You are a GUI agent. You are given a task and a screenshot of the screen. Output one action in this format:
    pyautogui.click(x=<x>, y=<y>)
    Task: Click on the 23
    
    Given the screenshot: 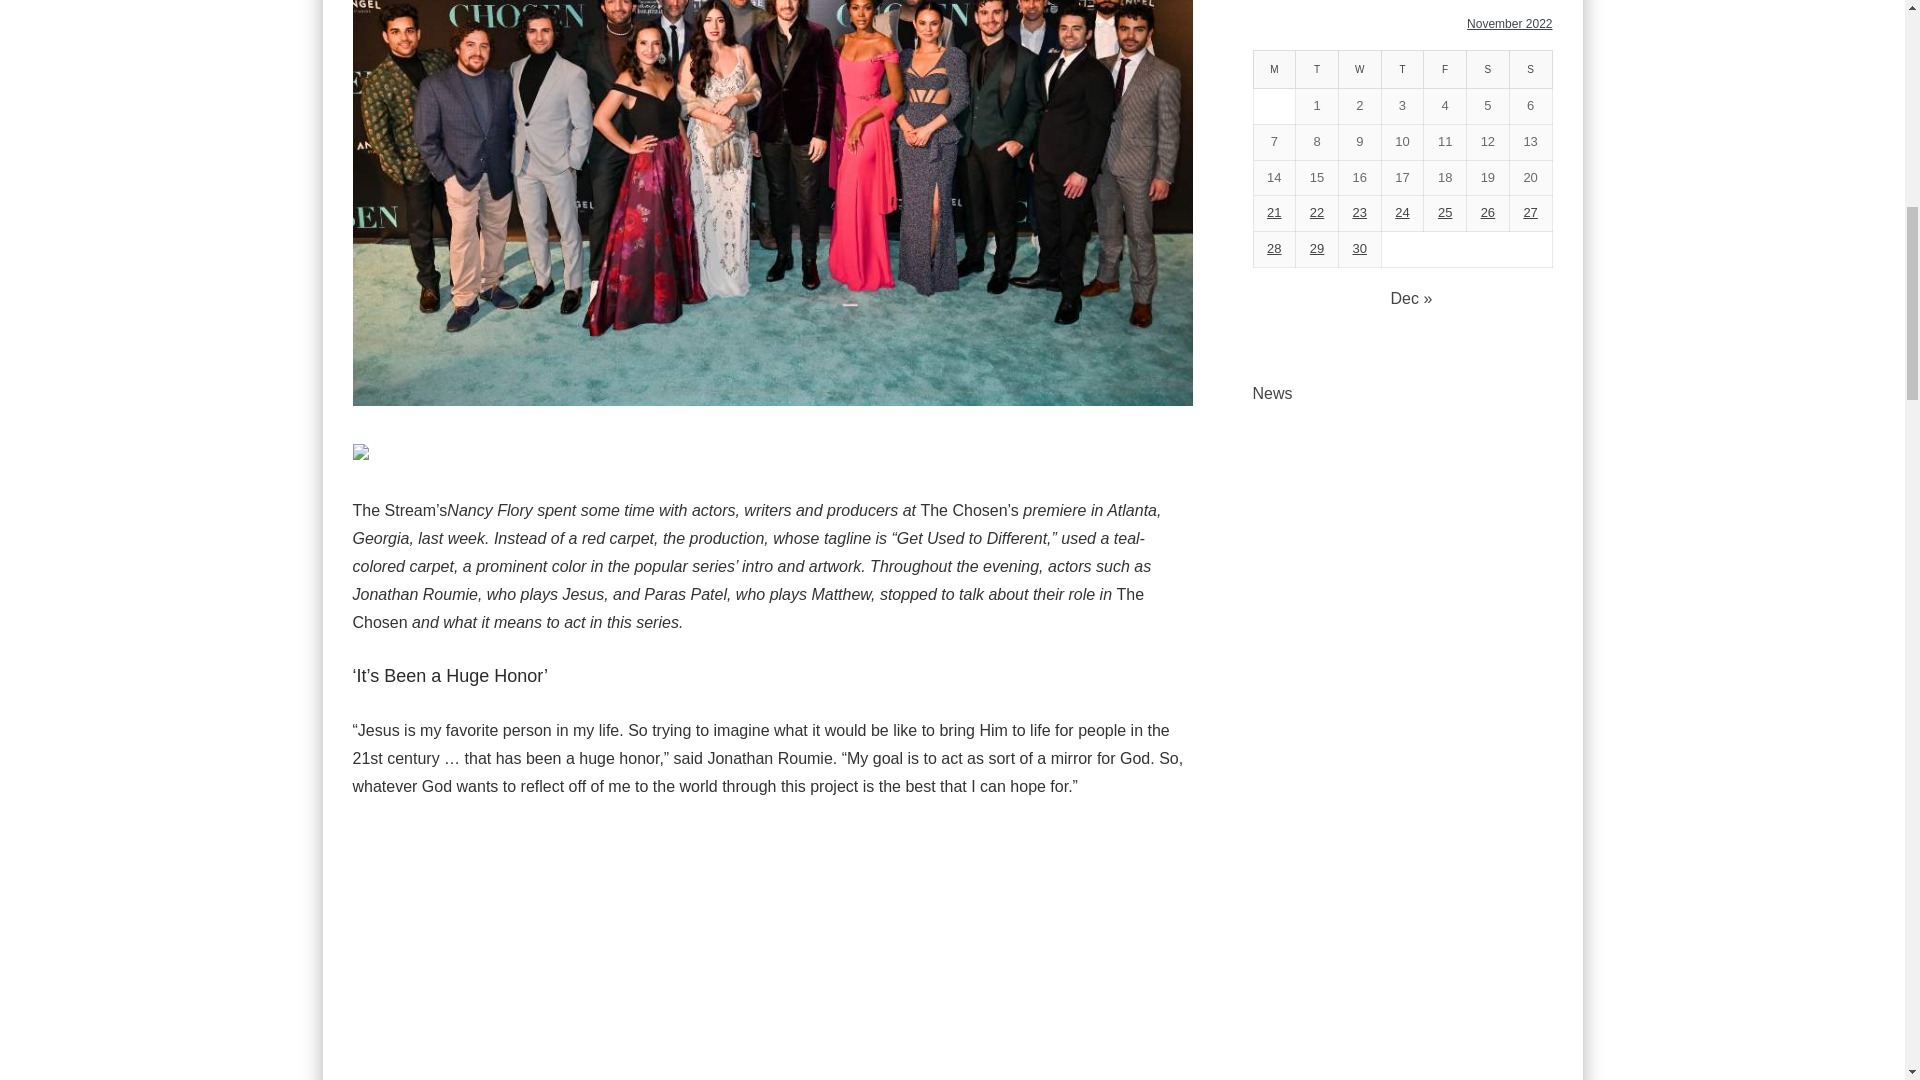 What is the action you would take?
    pyautogui.click(x=1360, y=212)
    